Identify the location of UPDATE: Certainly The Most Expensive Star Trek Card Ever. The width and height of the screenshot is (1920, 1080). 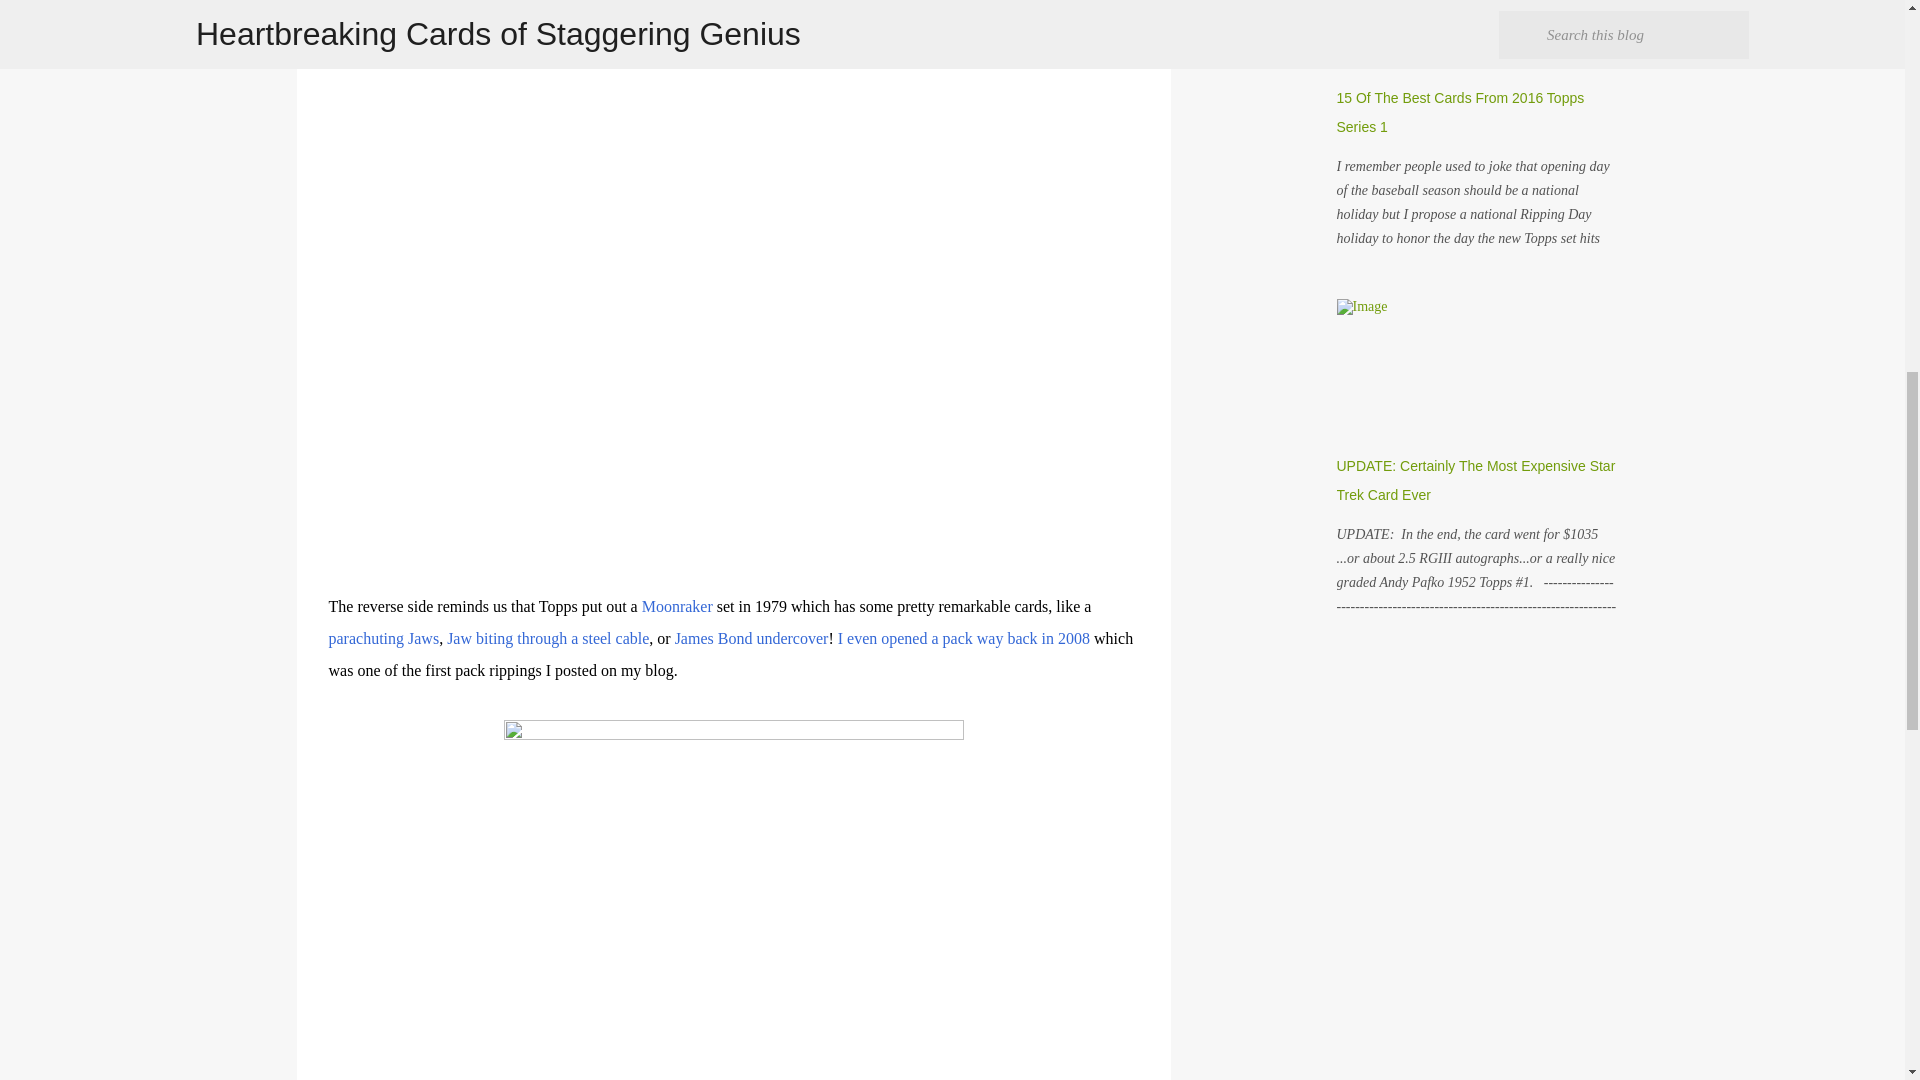
(1475, 480).